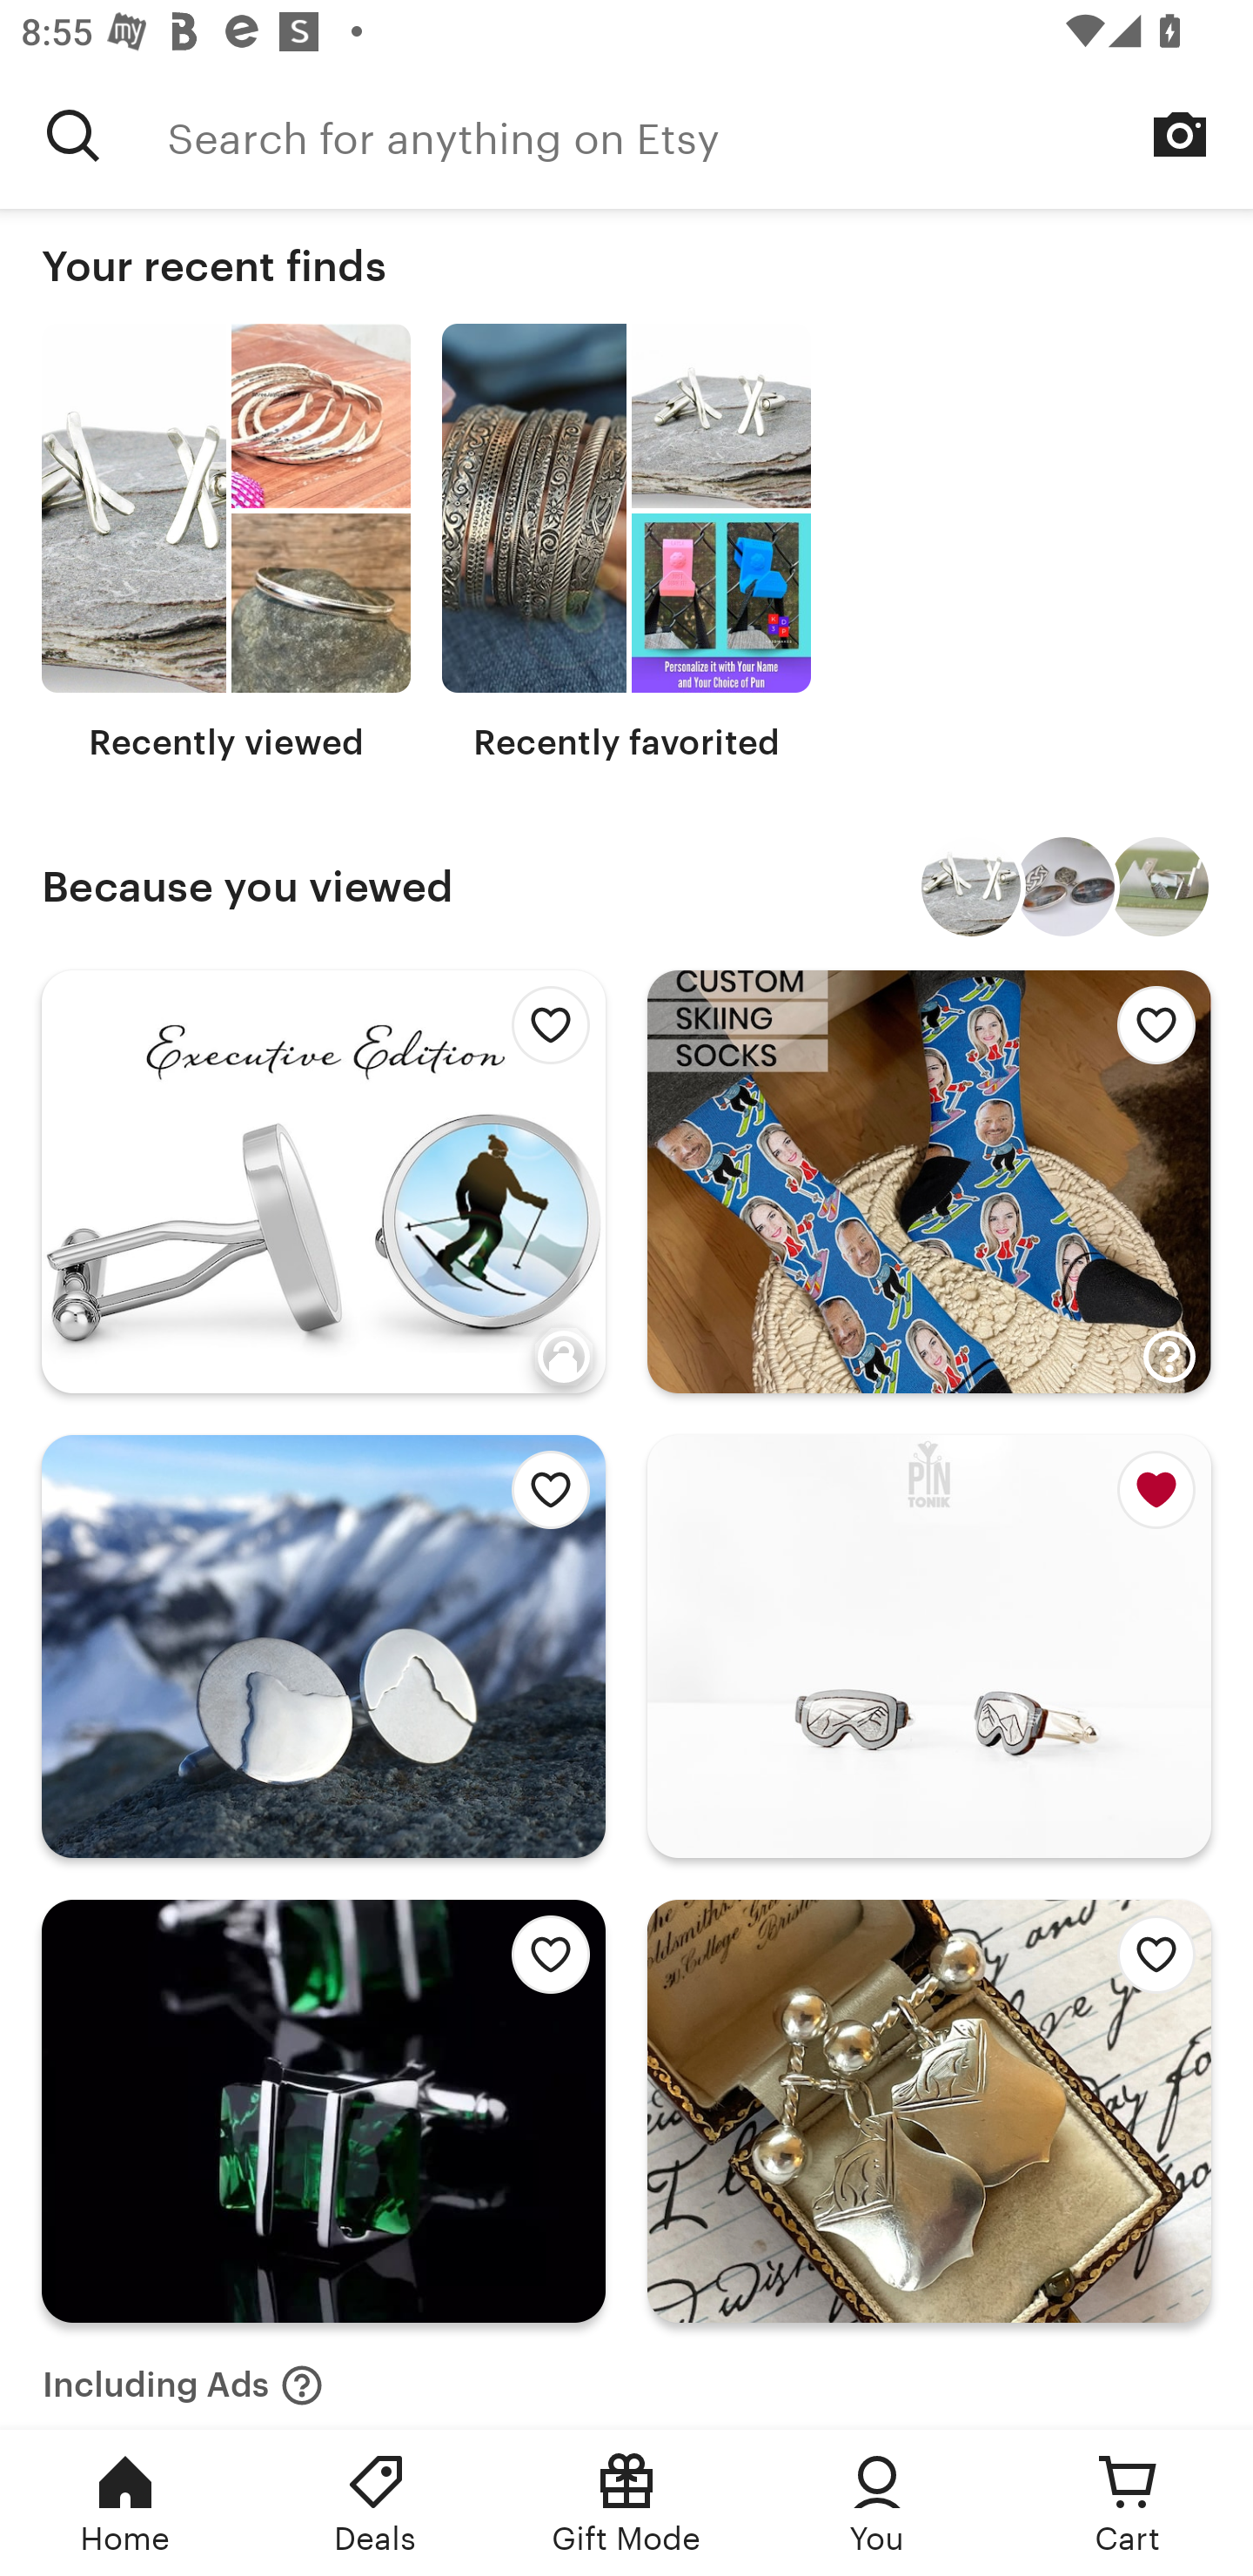  What do you see at coordinates (971, 888) in the screenshot?
I see `Personalised Ski Skiing Silver Cufflinks` at bounding box center [971, 888].